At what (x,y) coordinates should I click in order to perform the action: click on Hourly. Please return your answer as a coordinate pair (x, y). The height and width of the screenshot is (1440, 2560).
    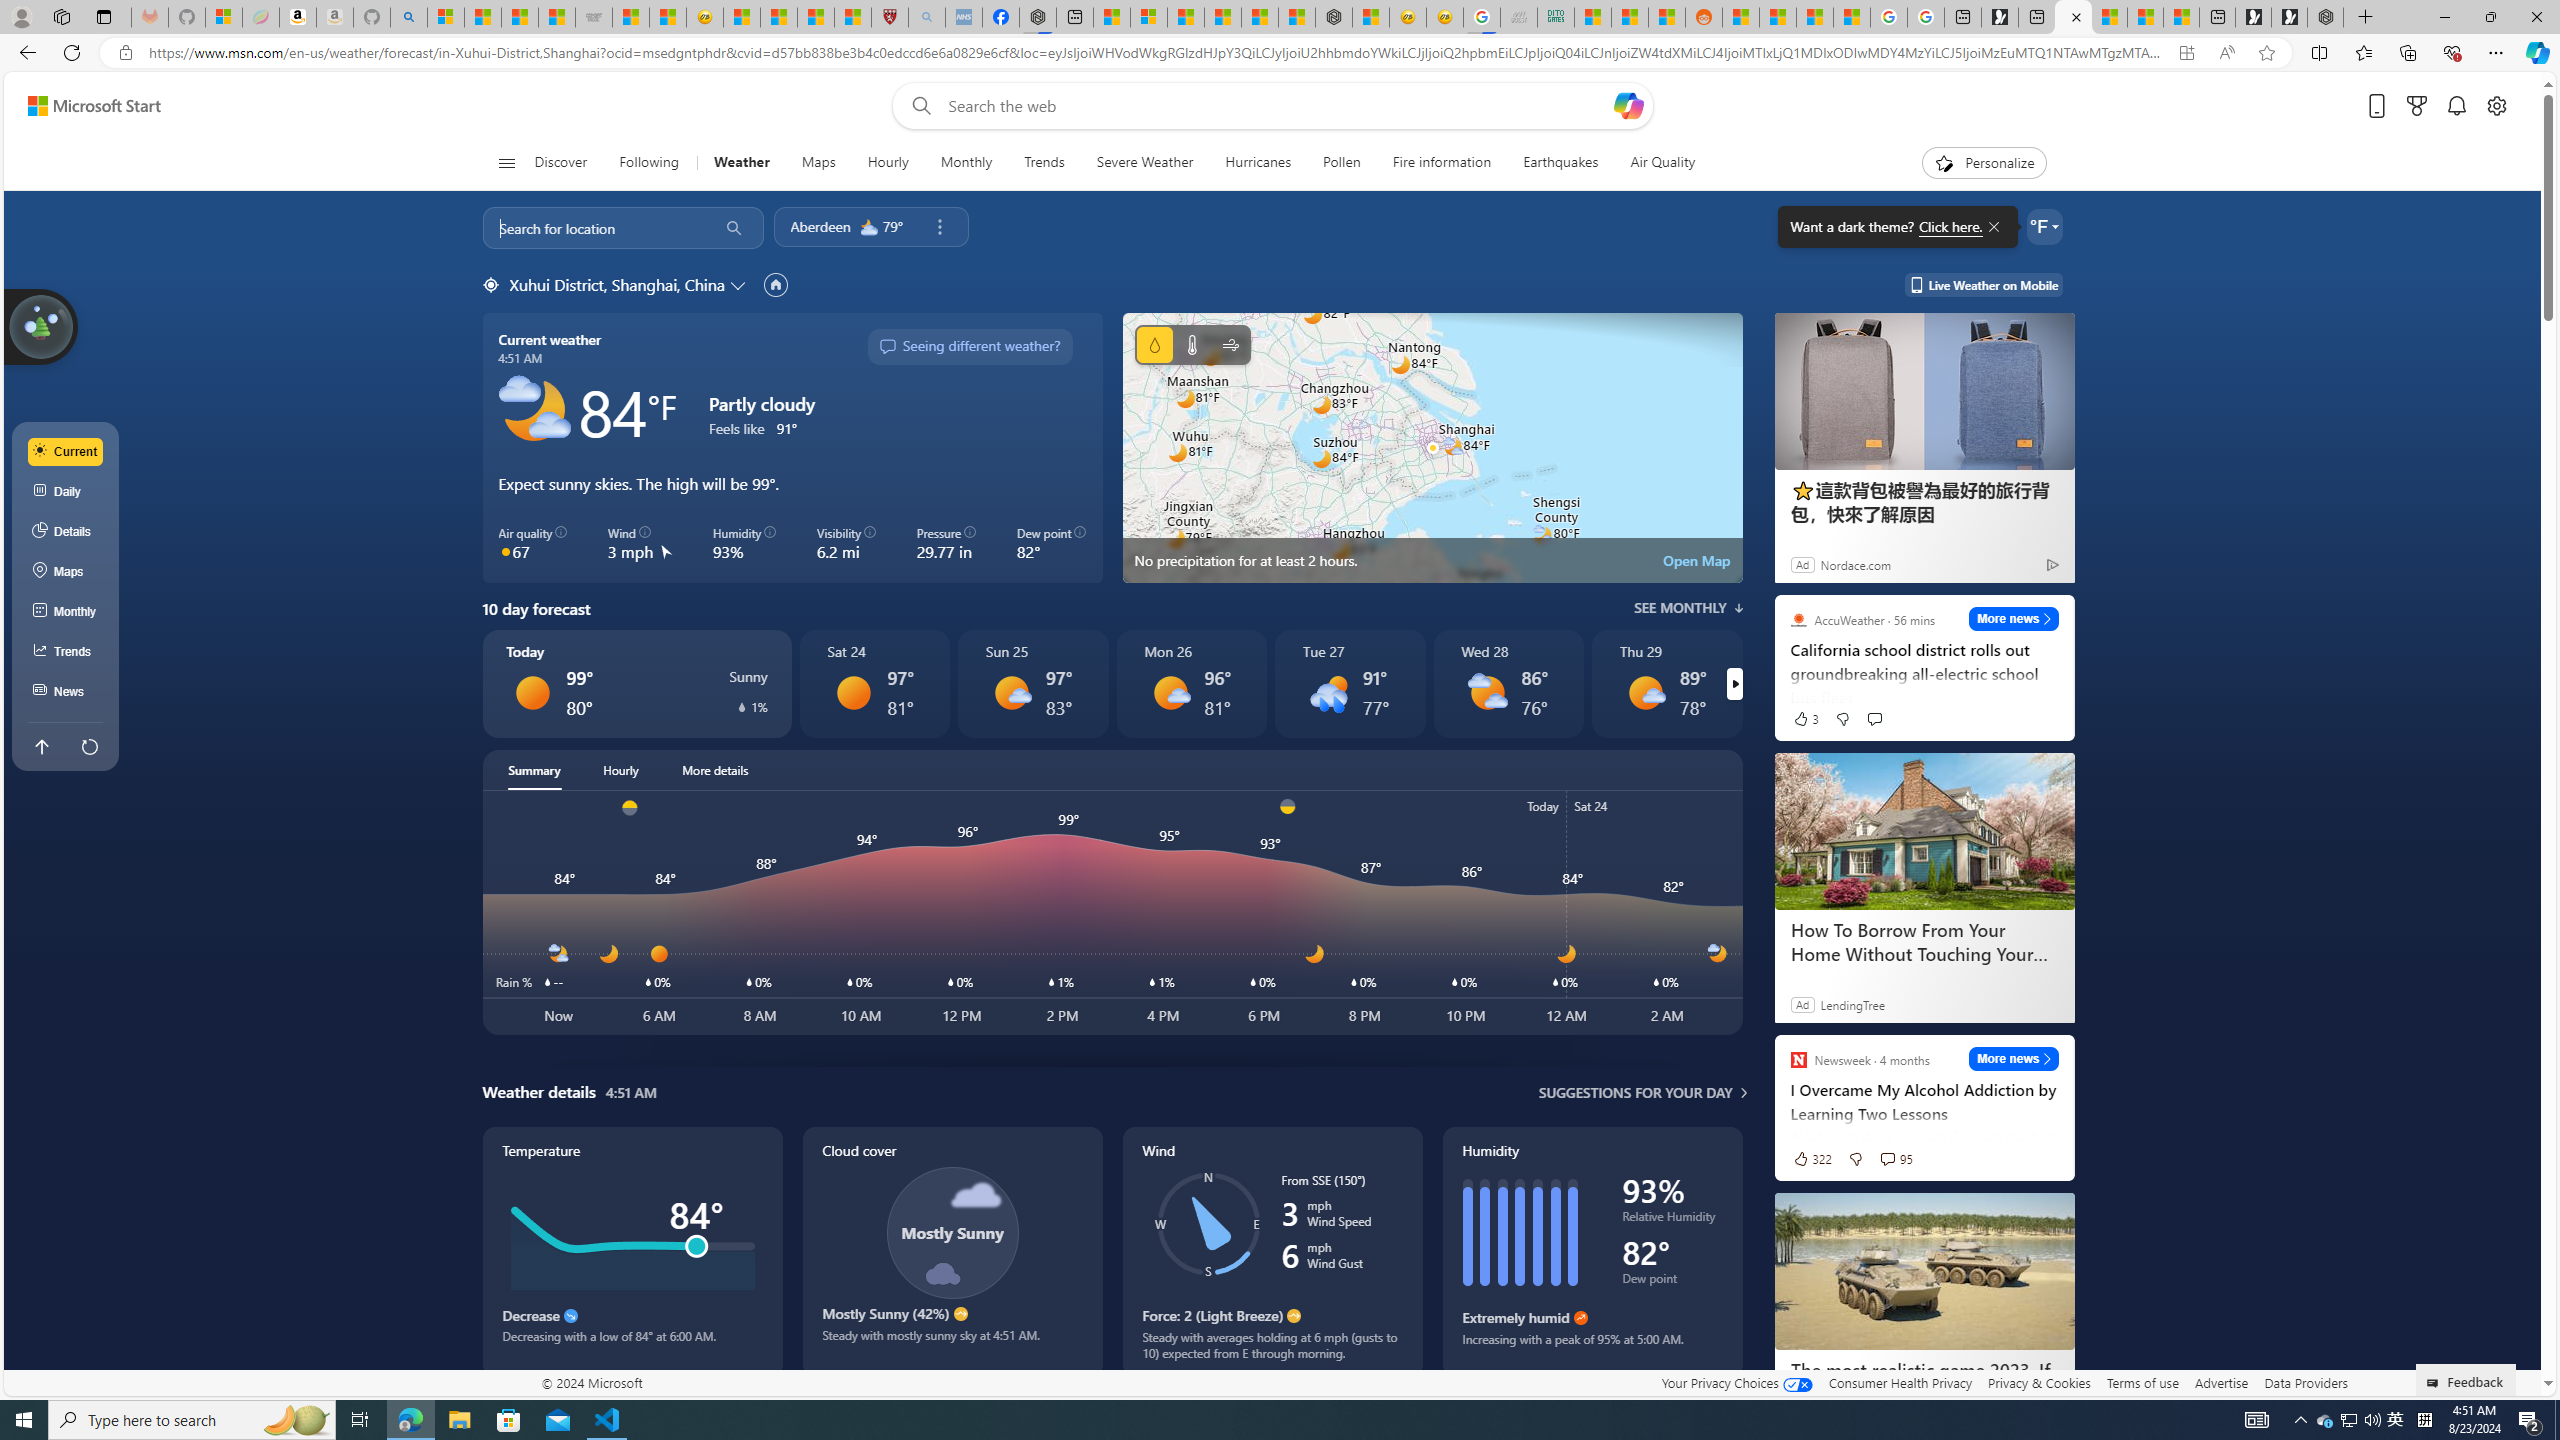
    Looking at the image, I should click on (886, 163).